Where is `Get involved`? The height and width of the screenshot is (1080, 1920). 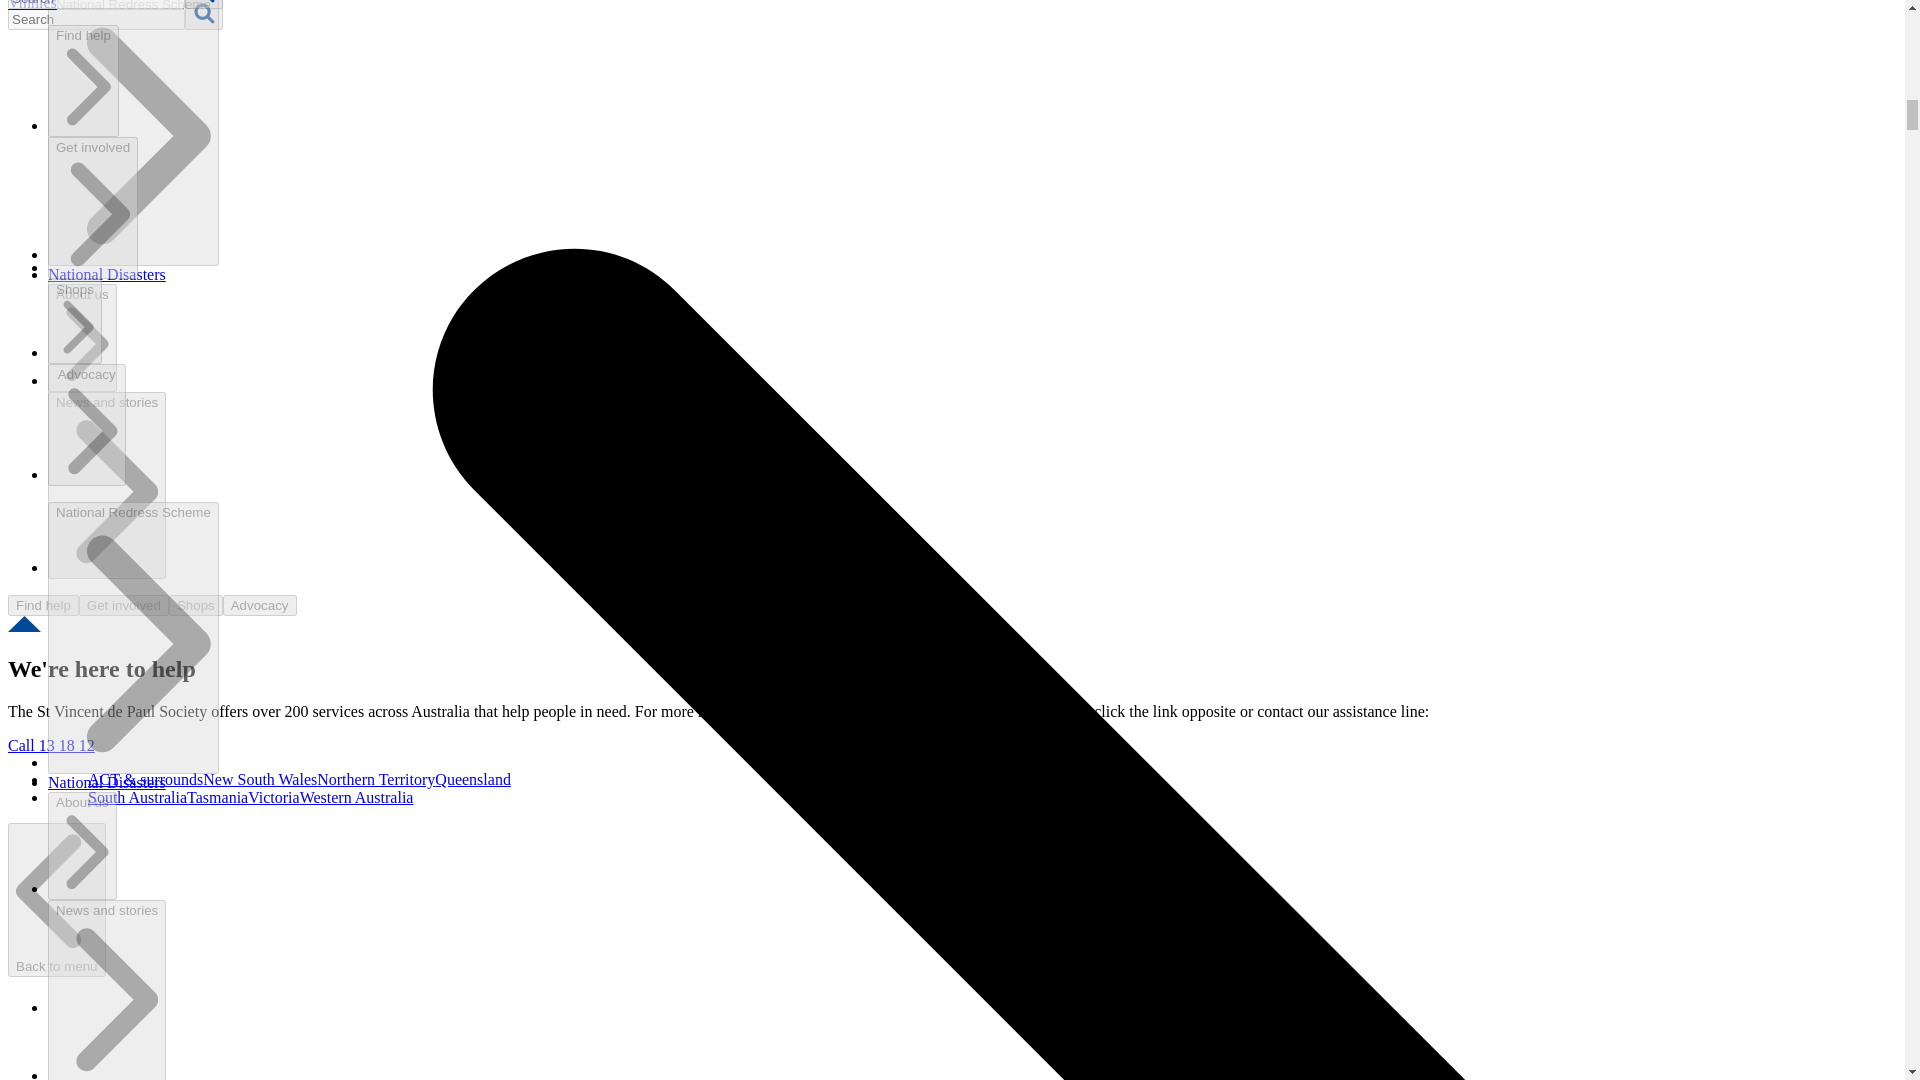 Get involved is located at coordinates (93, 208).